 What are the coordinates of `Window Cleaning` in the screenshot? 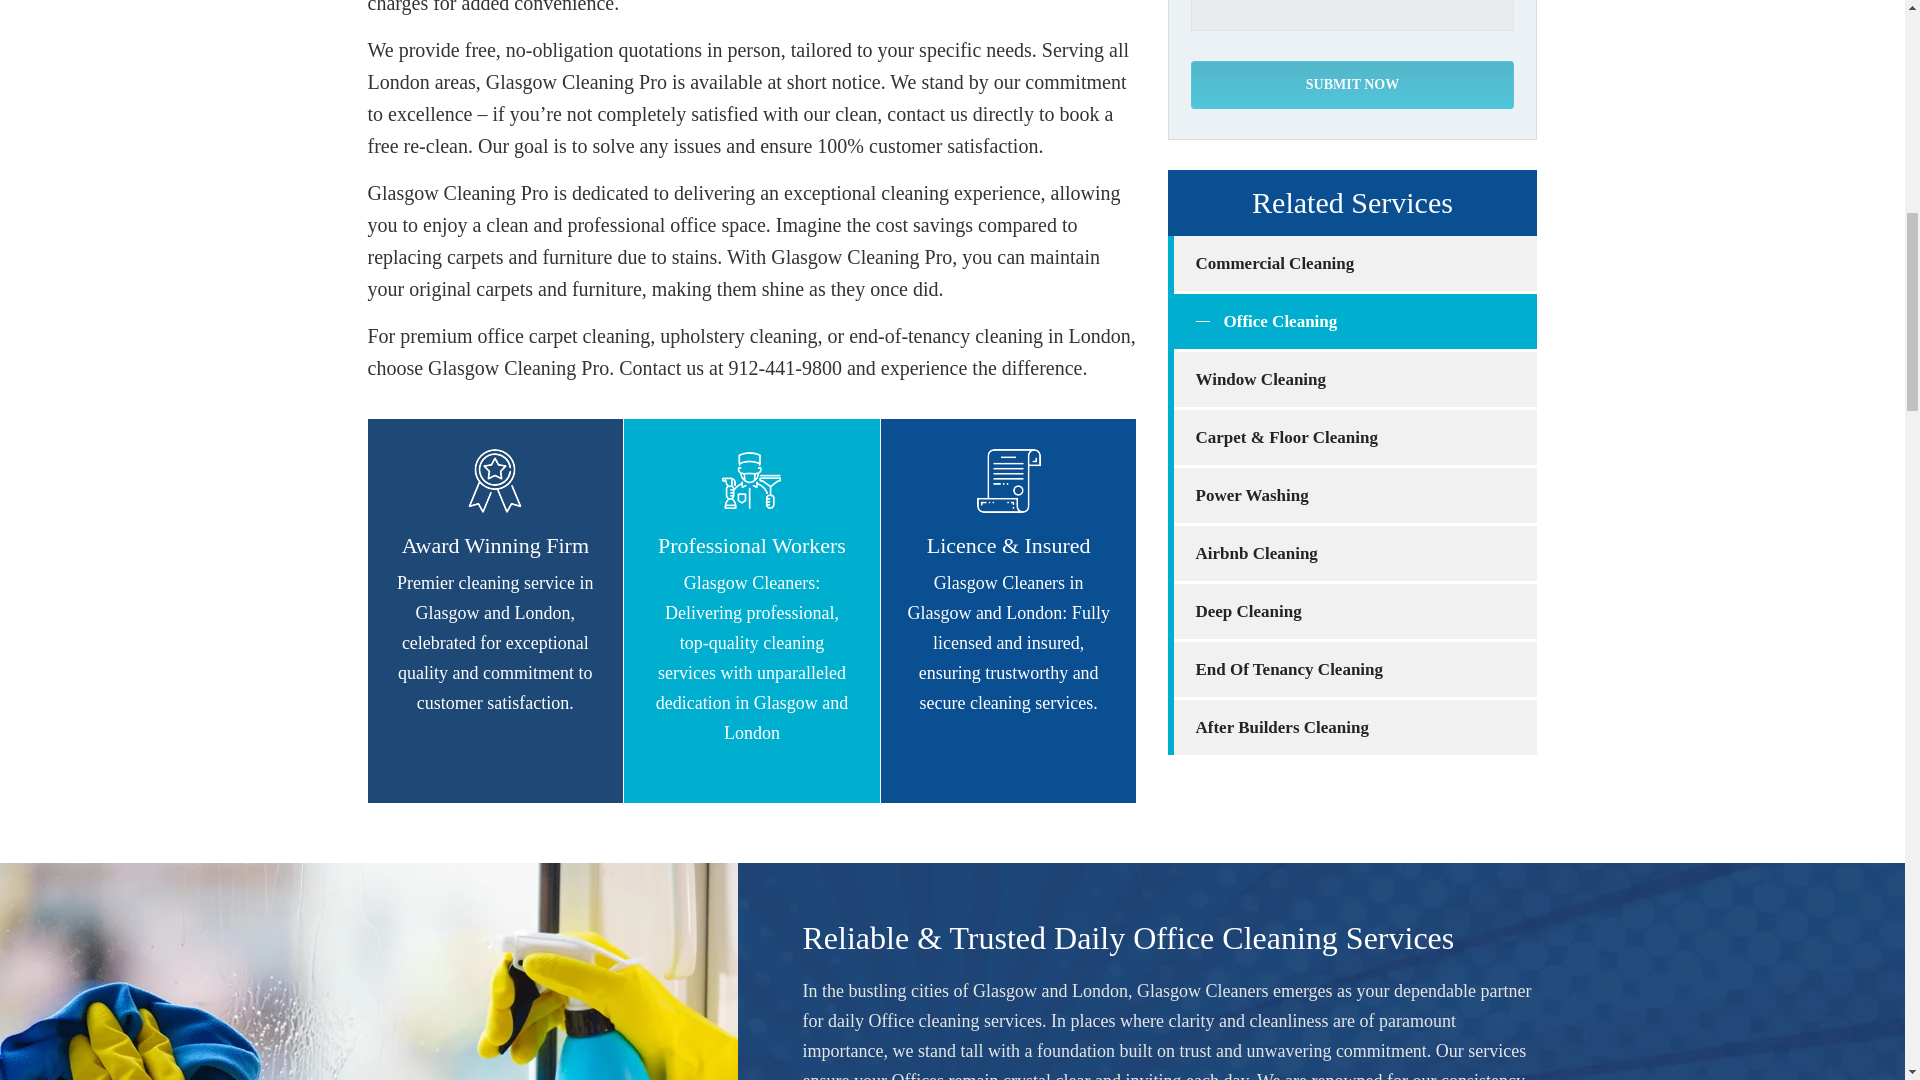 It's located at (1355, 380).